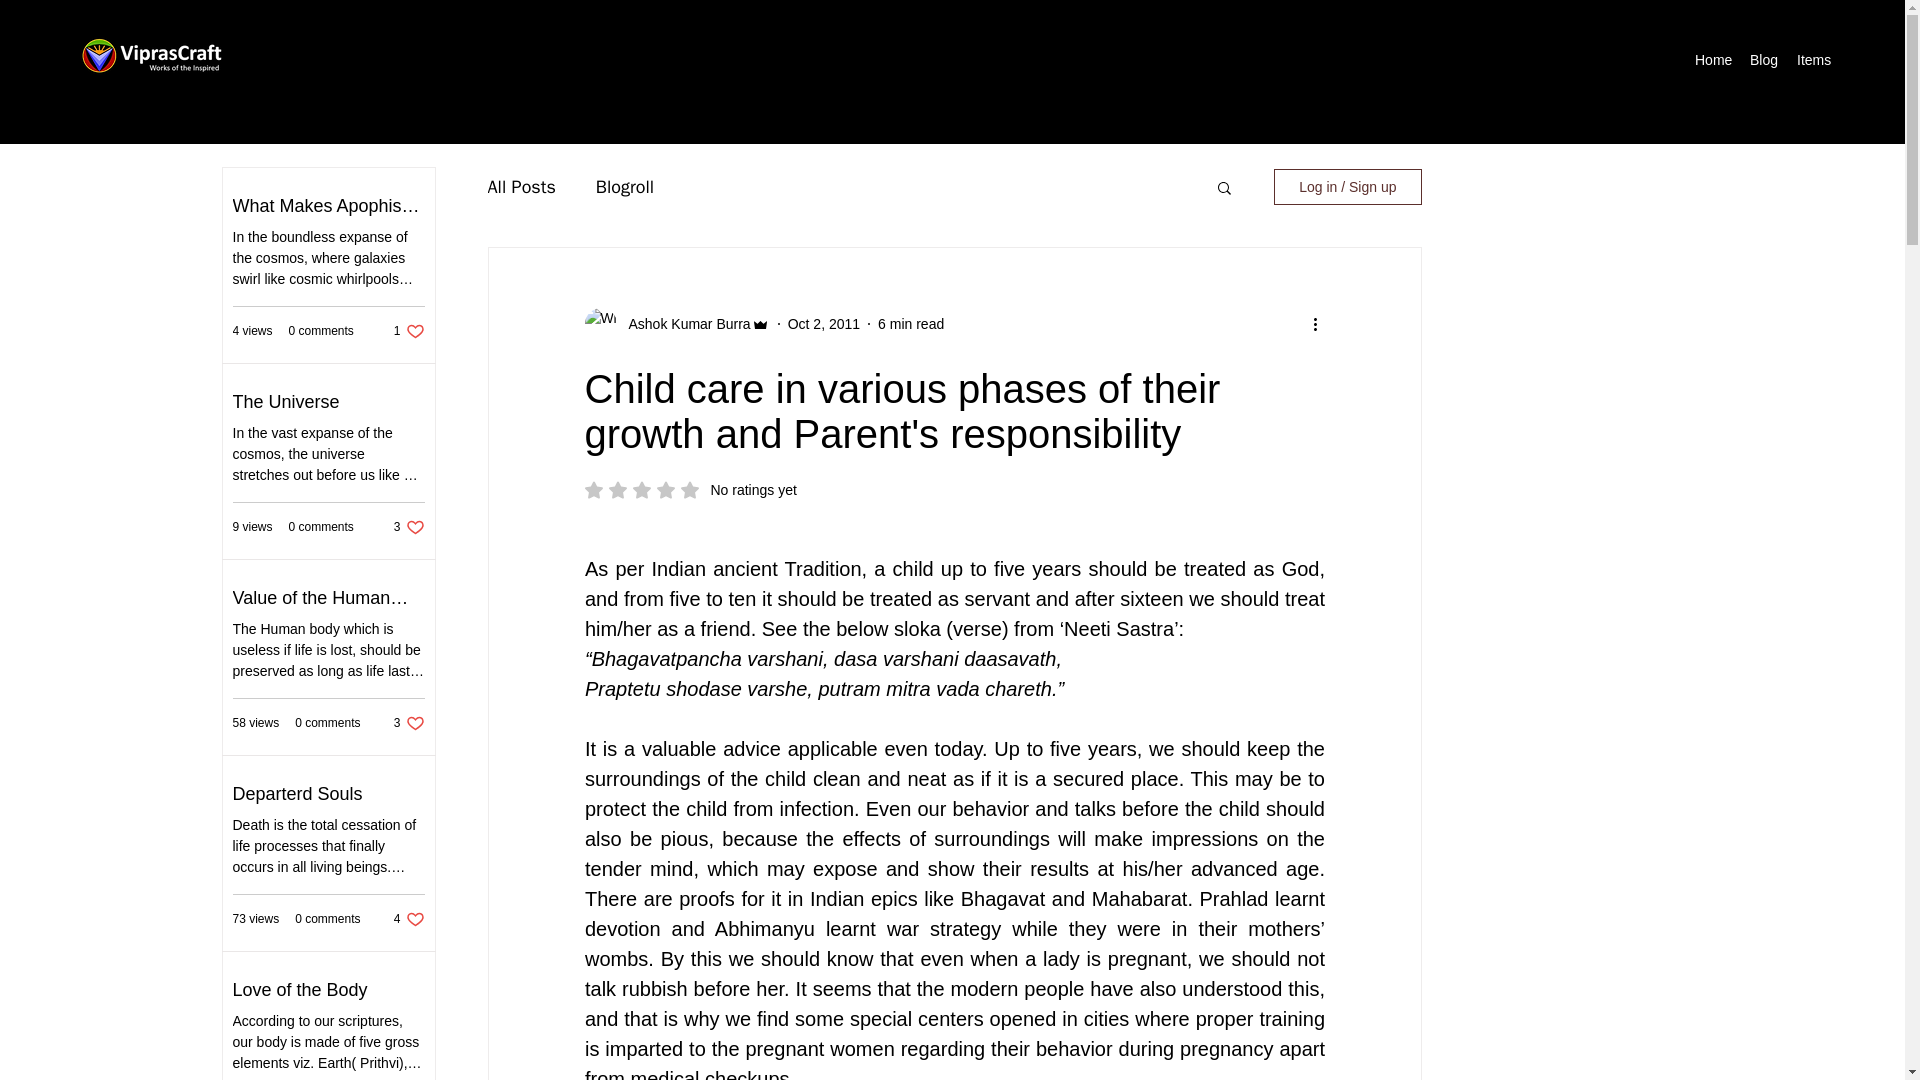 Image resolution: width=1920 pixels, height=1080 pixels. I want to click on Items, so click(408, 723).